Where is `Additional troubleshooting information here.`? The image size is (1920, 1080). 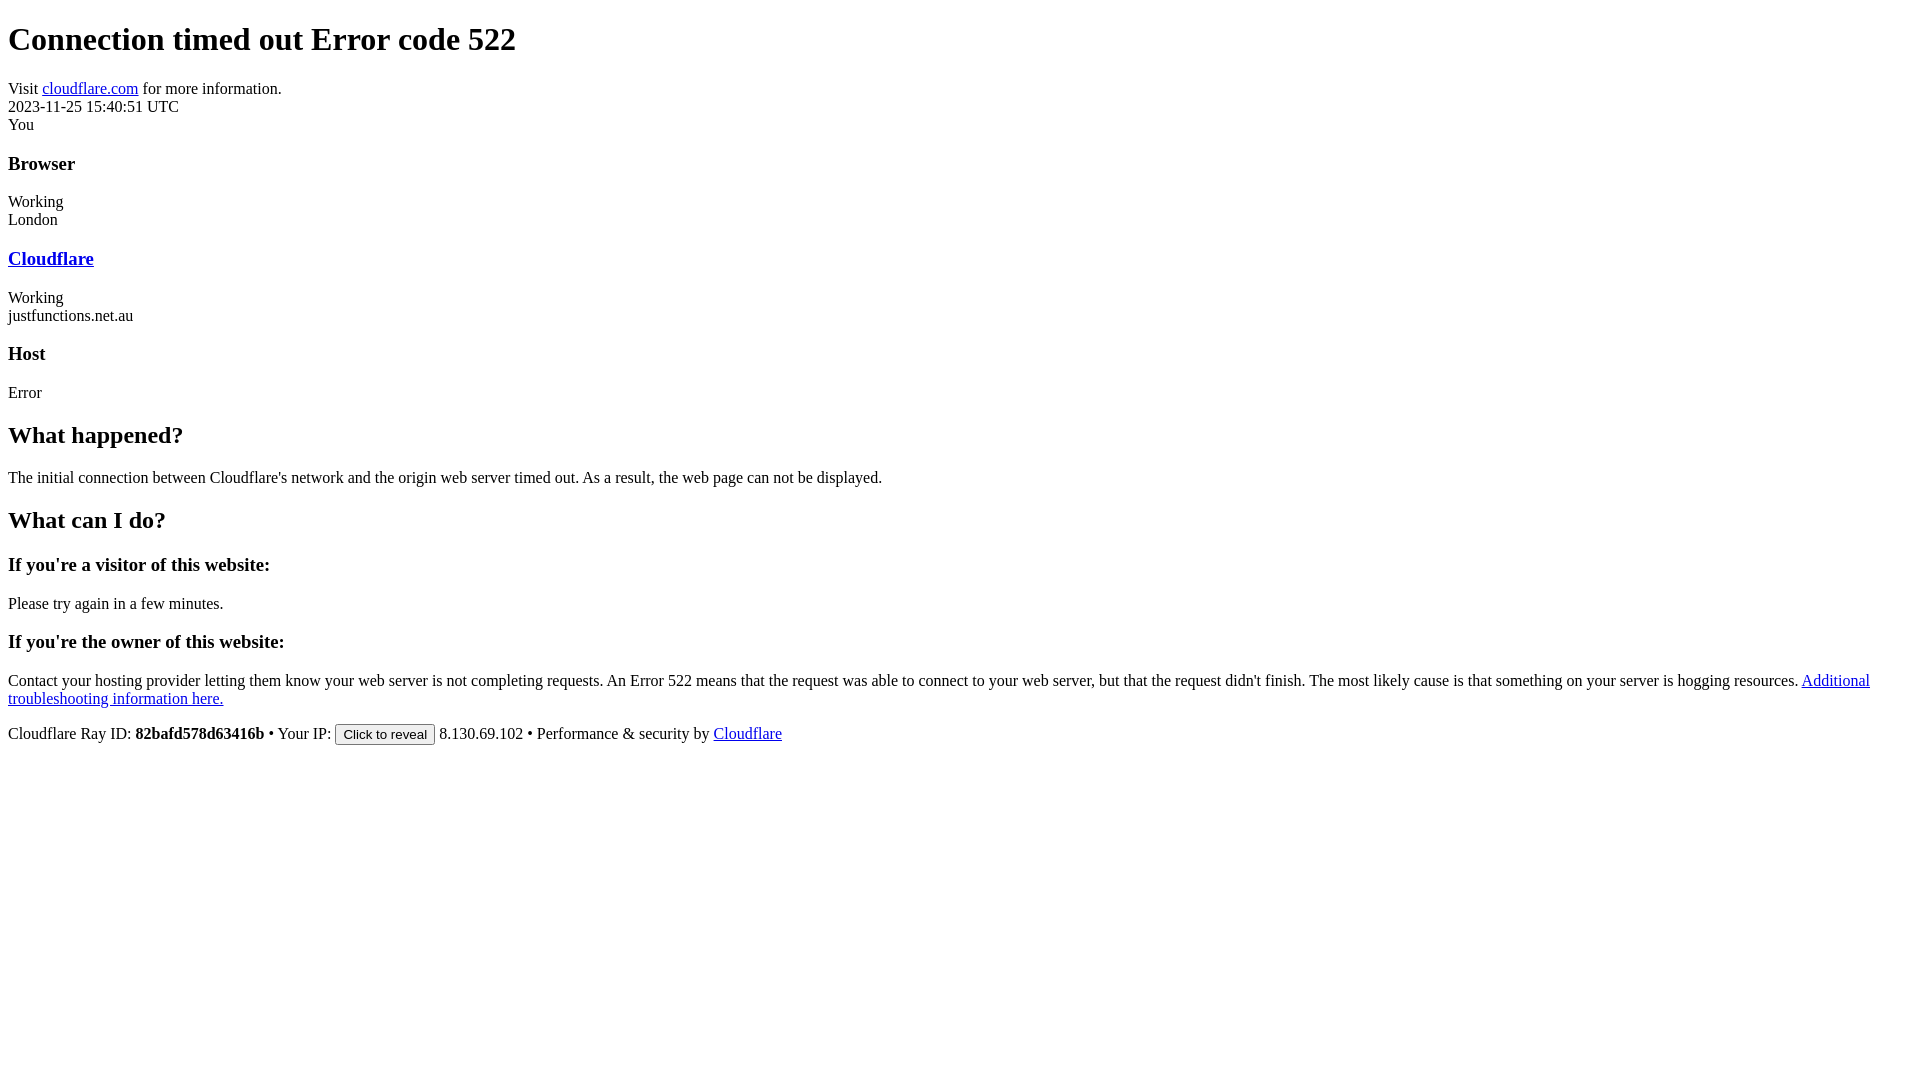
Additional troubleshooting information here. is located at coordinates (939, 690).